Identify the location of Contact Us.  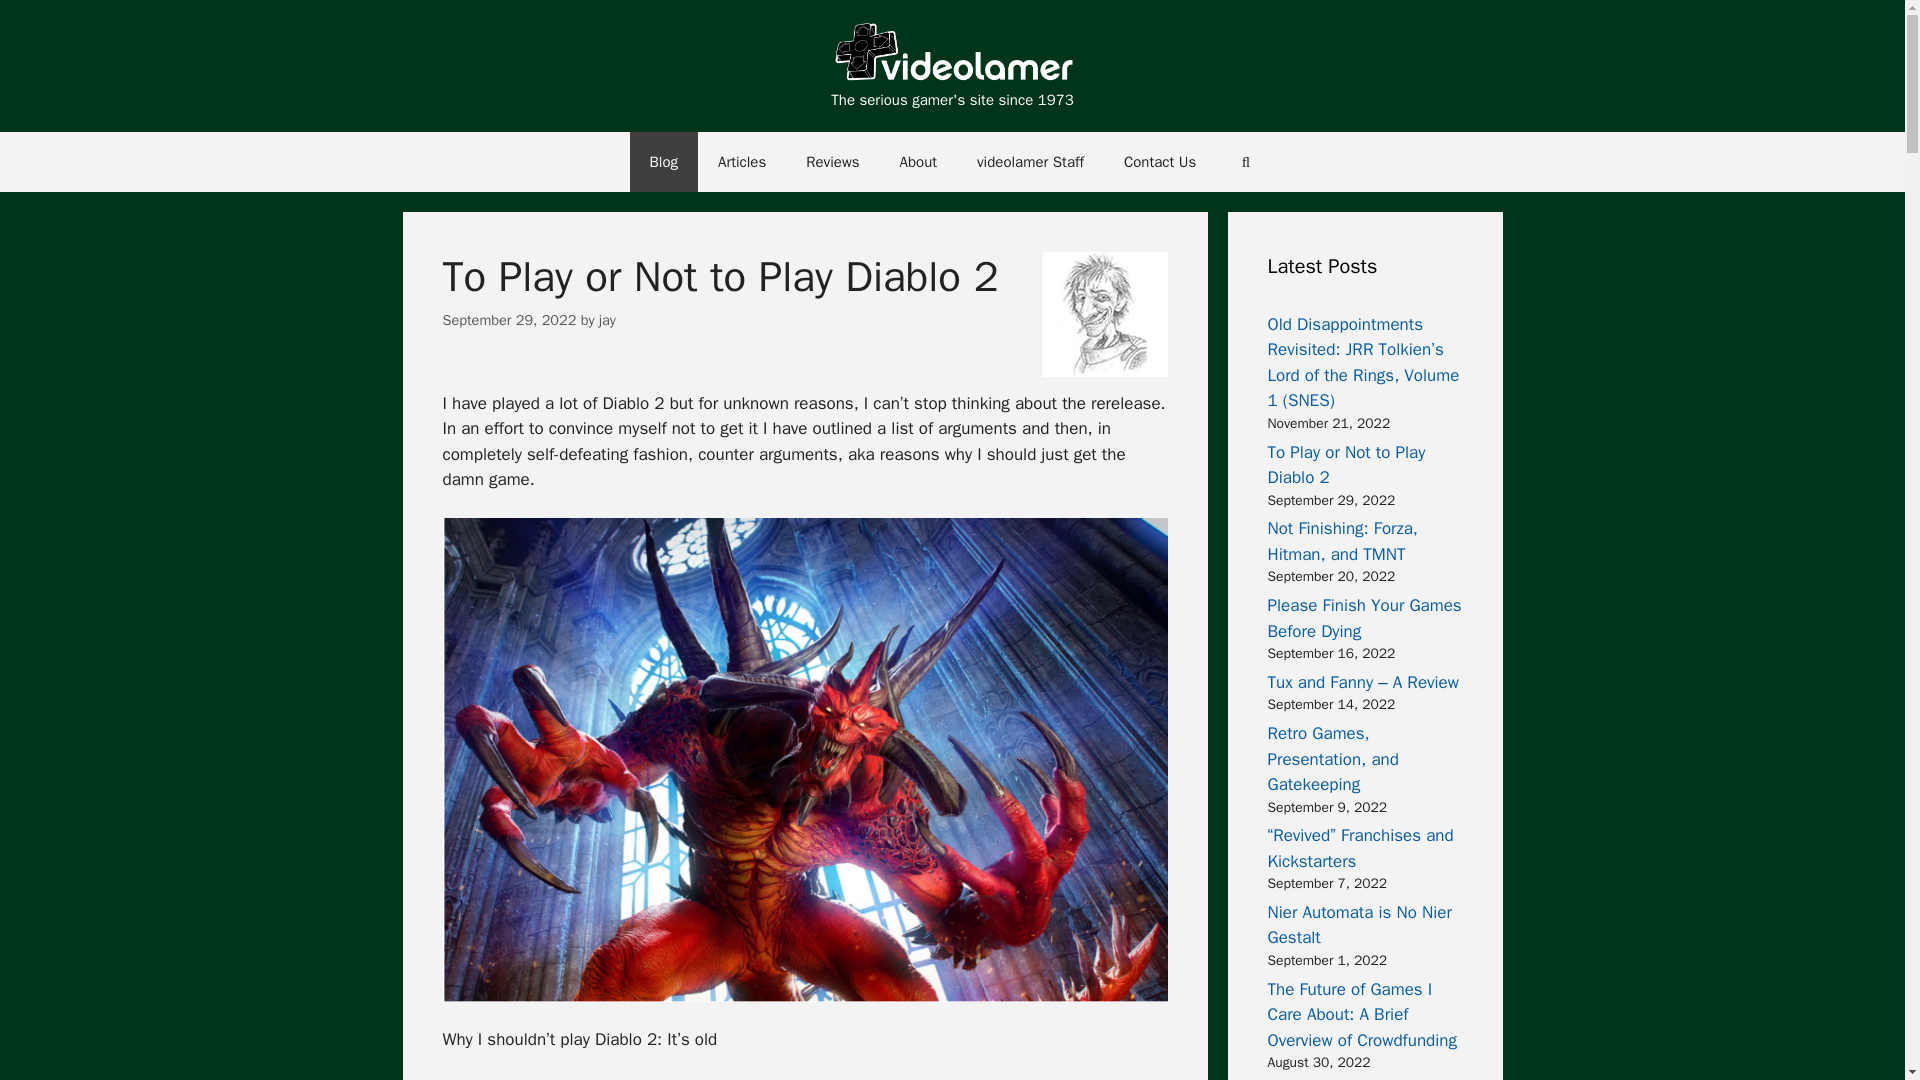
(1160, 162).